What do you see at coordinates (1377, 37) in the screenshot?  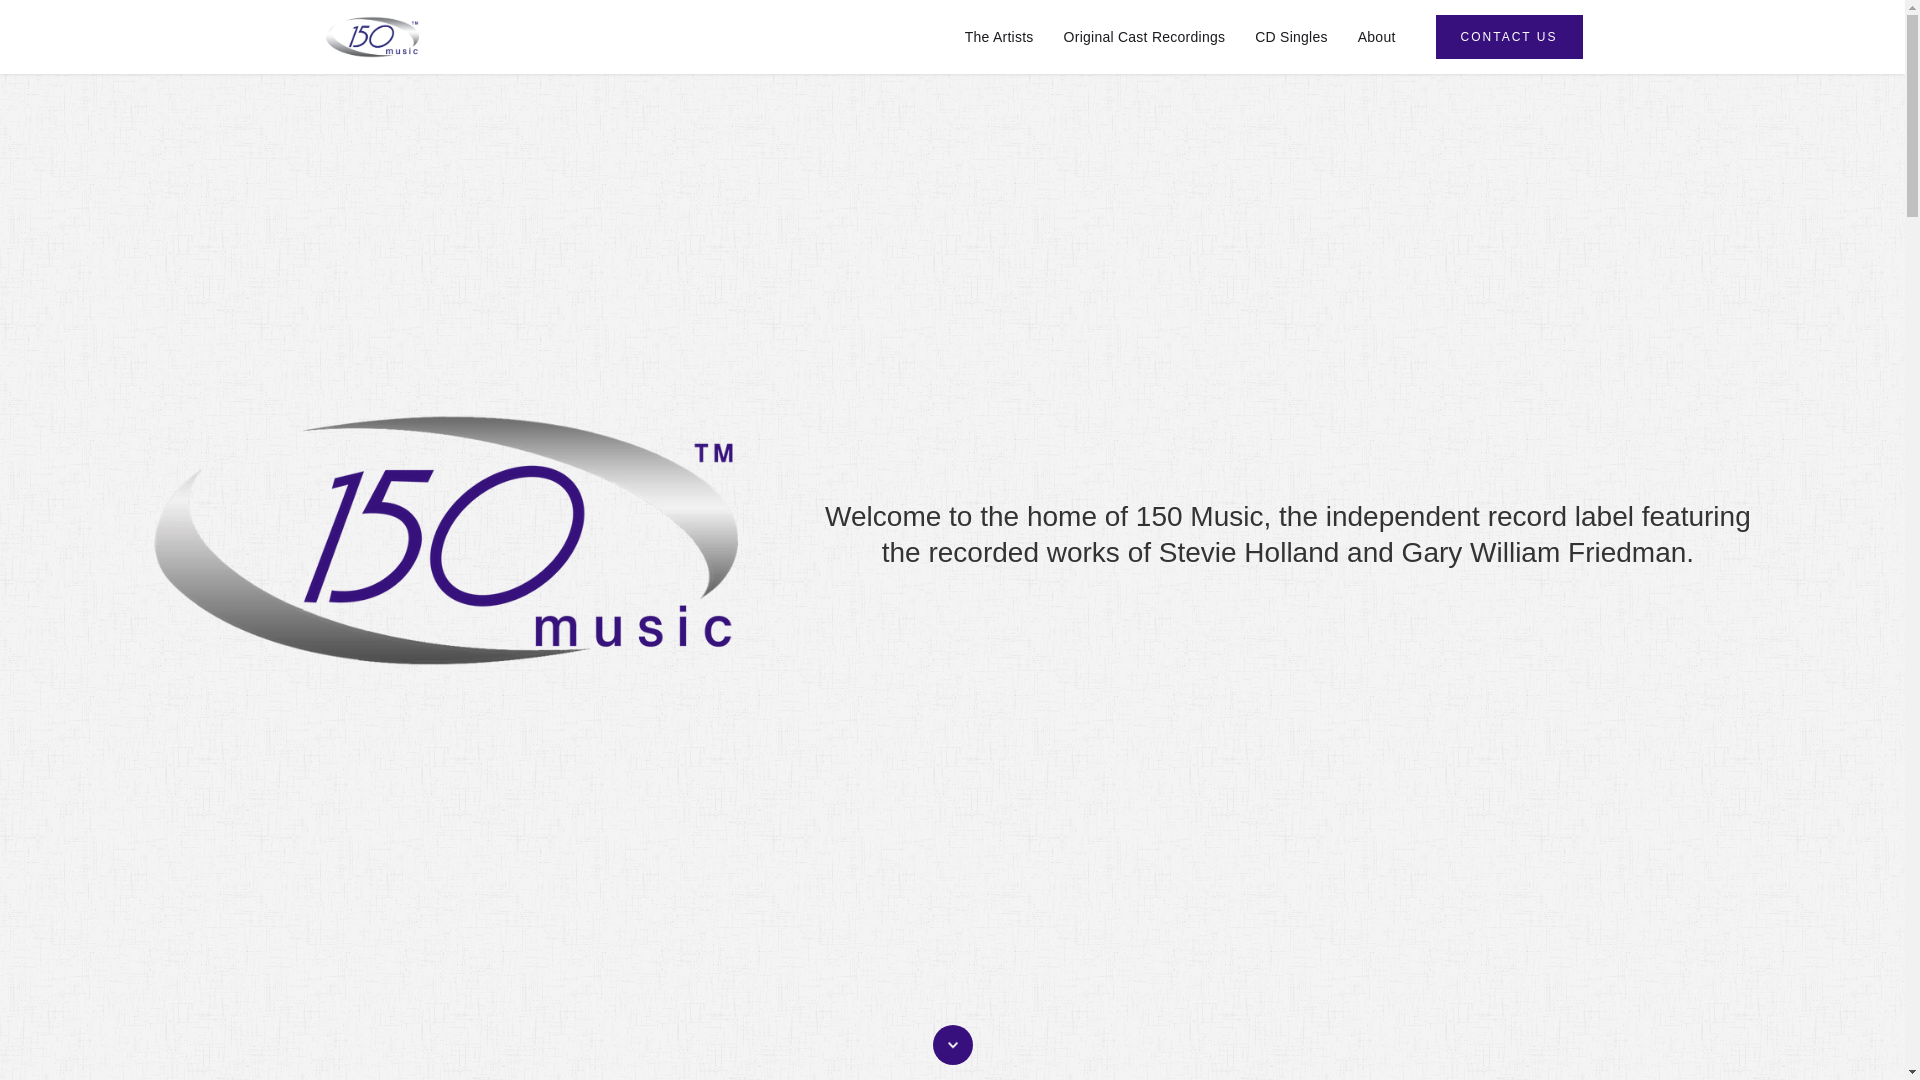 I see `About` at bounding box center [1377, 37].